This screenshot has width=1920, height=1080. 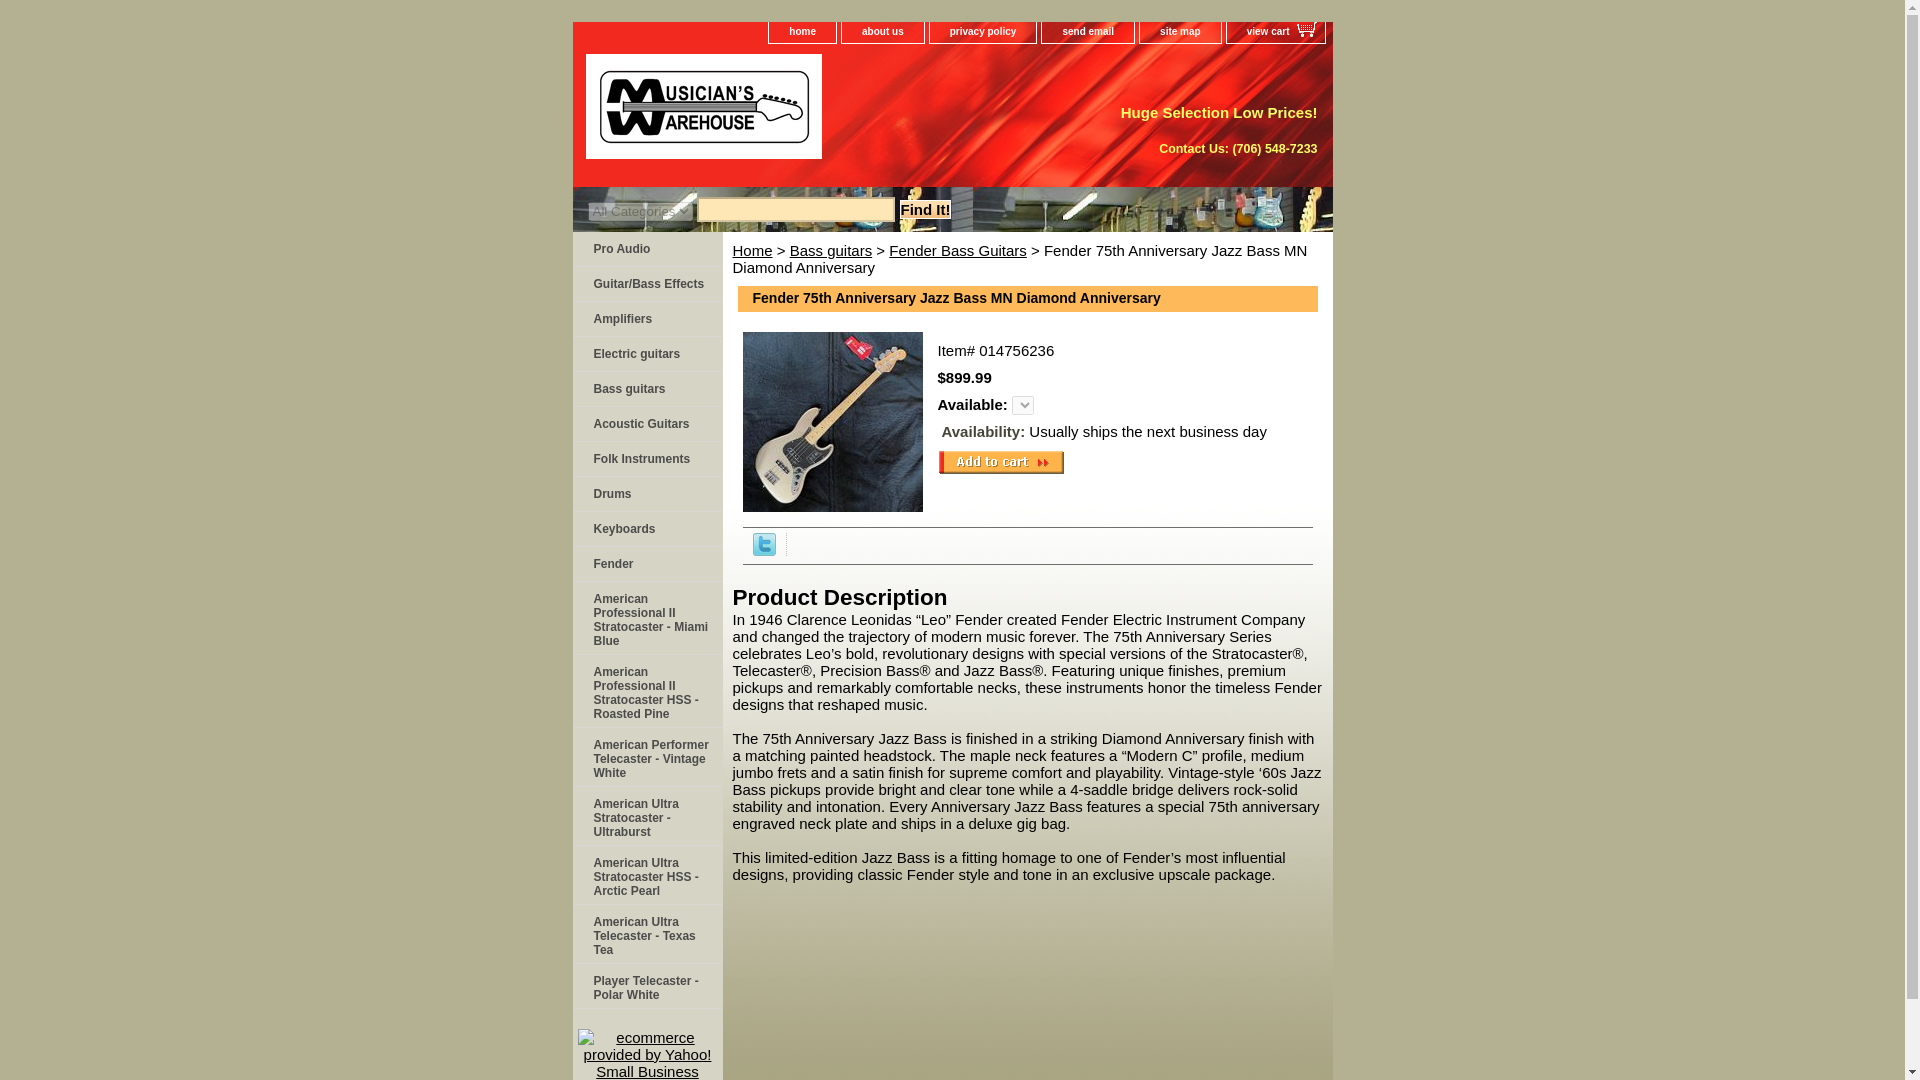 I want to click on Drums, so click(x=646, y=494).